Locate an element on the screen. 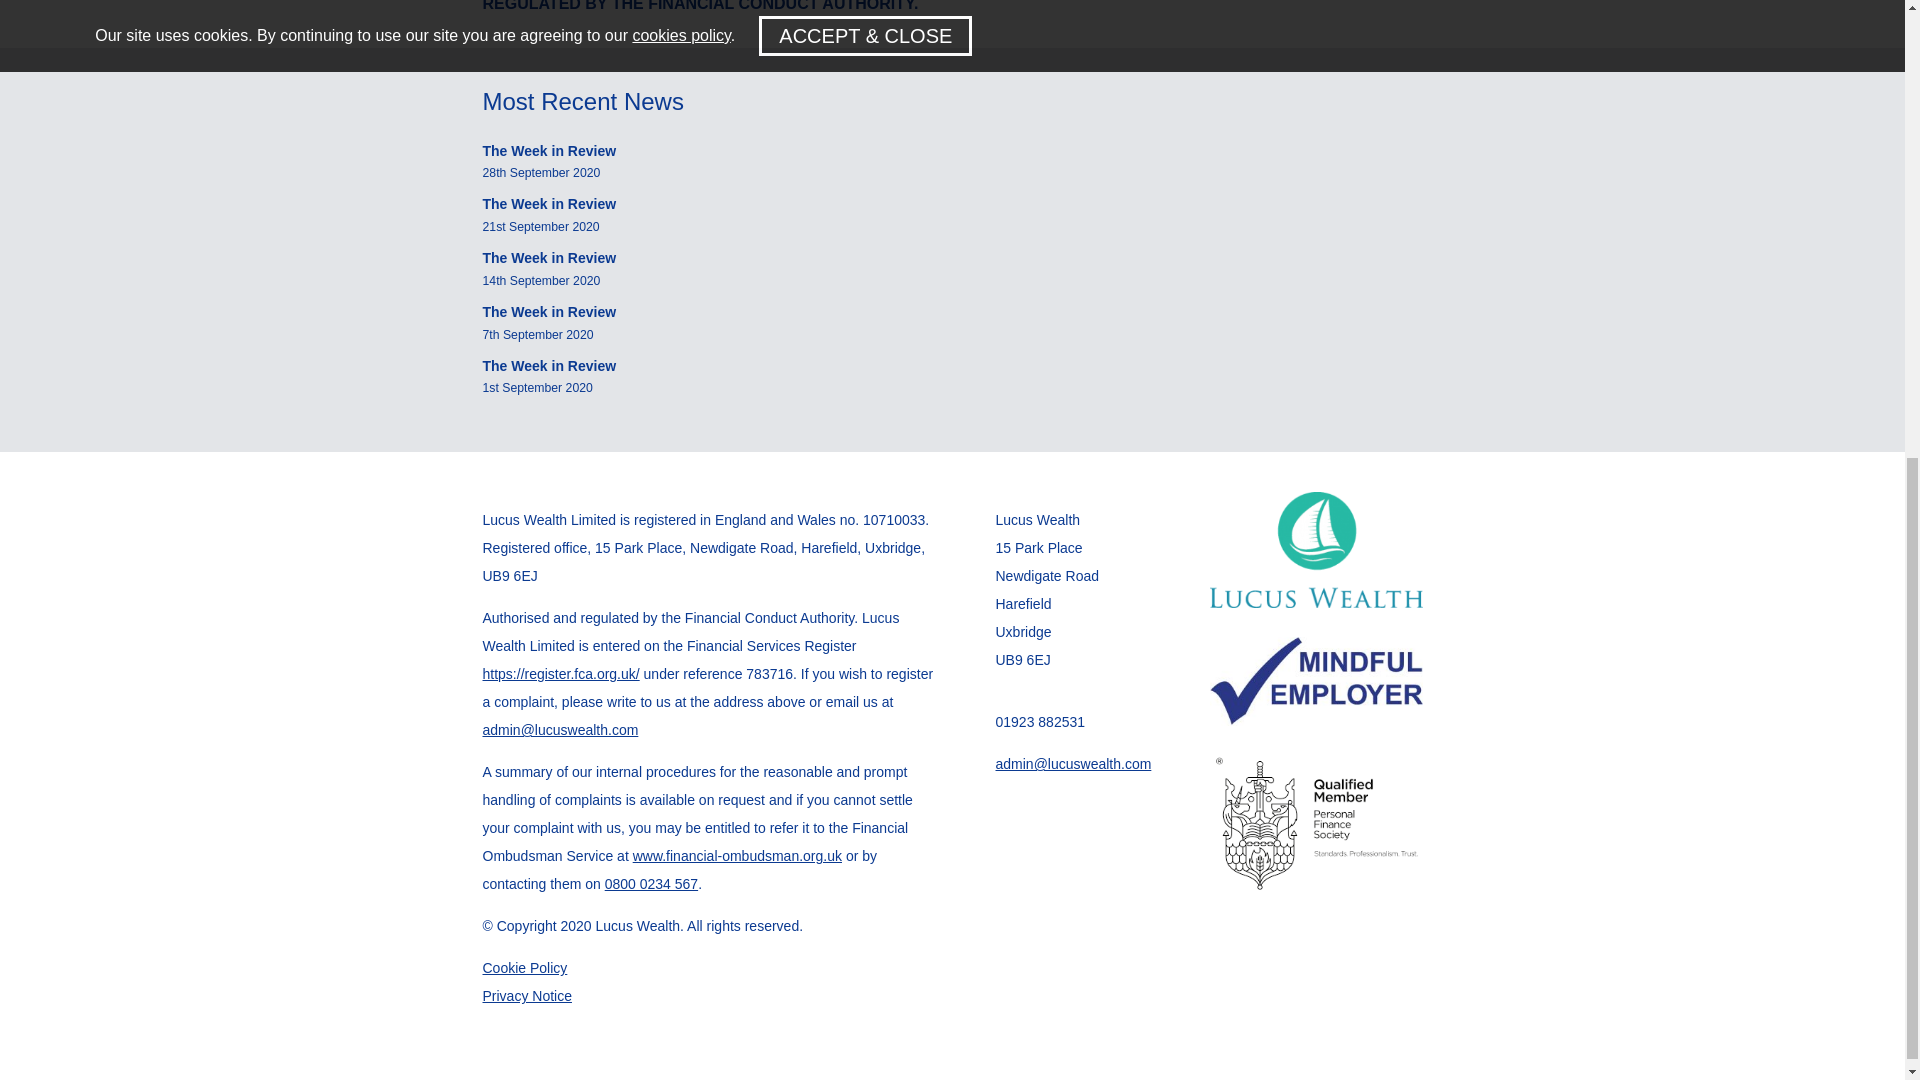  The Week in Review is located at coordinates (548, 311).